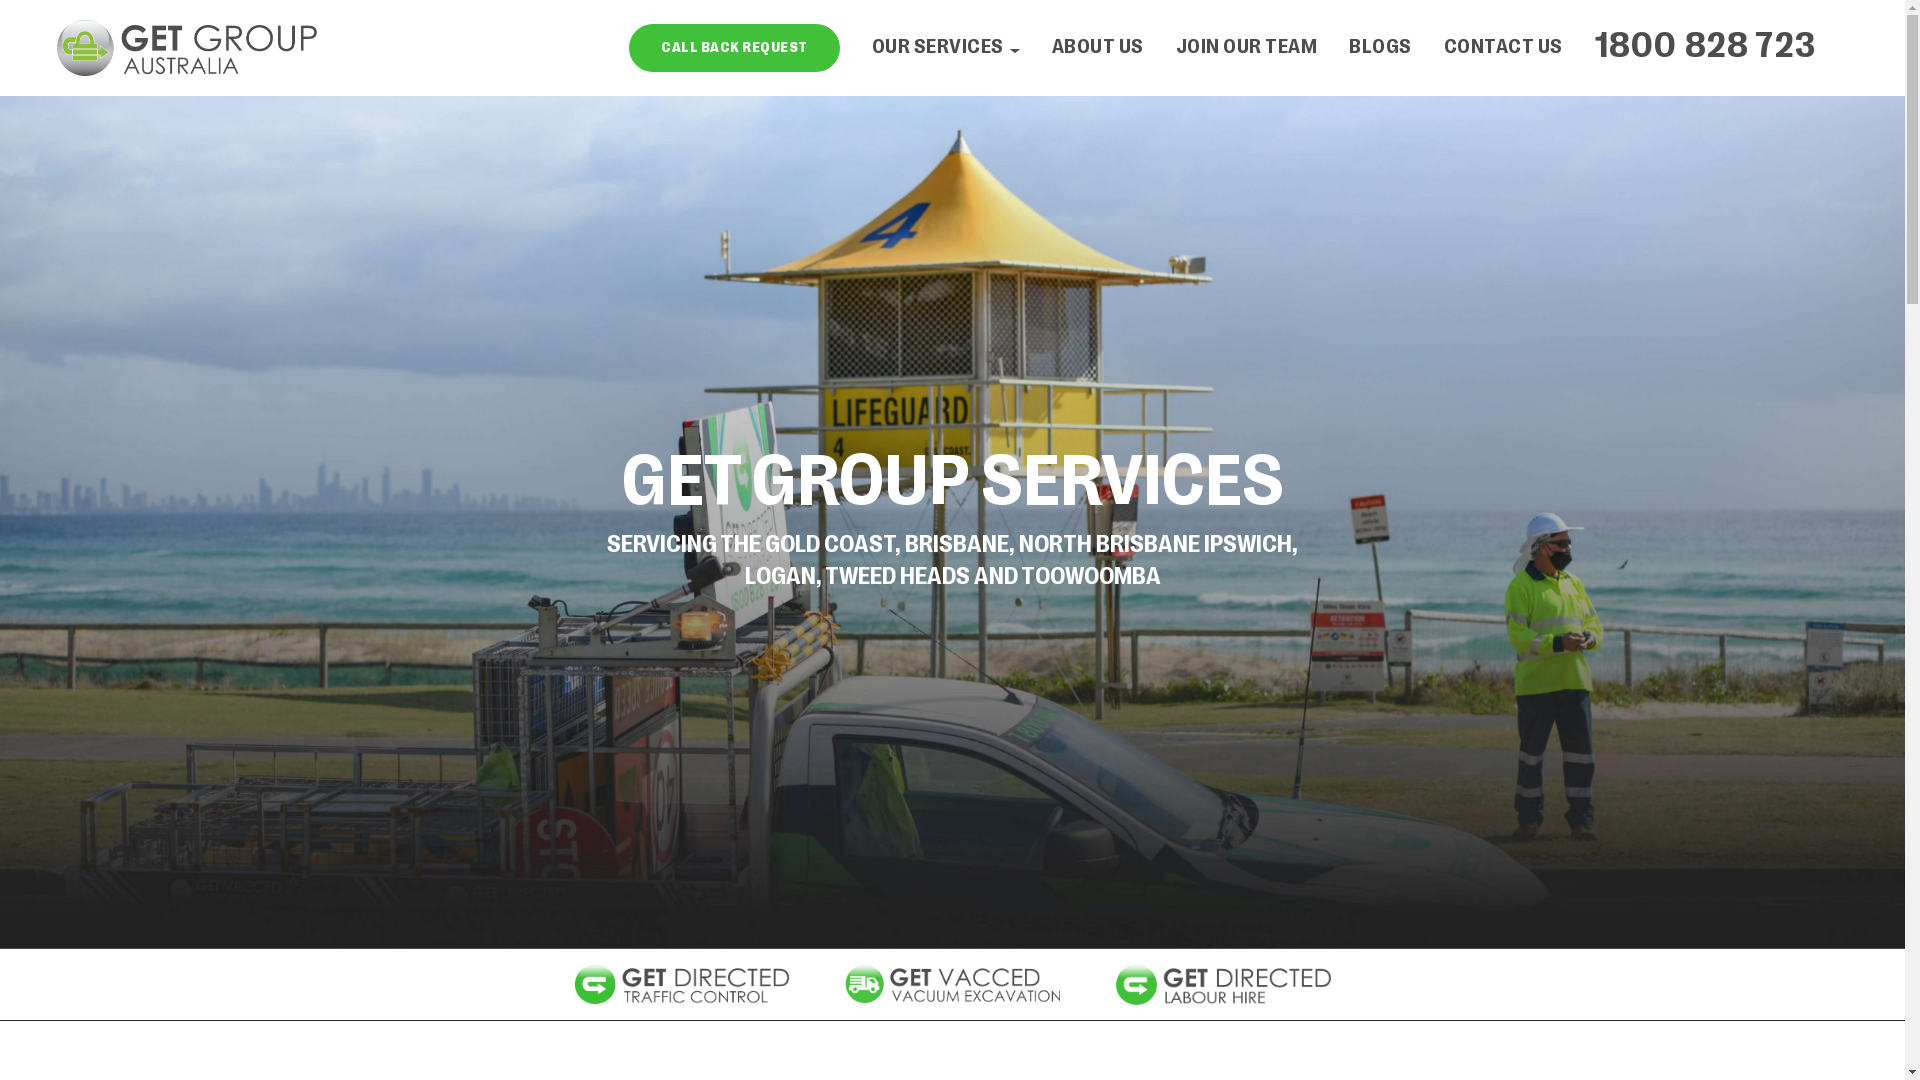 Image resolution: width=1920 pixels, height=1080 pixels. Describe the element at coordinates (1380, 48) in the screenshot. I see `BLOGS` at that location.